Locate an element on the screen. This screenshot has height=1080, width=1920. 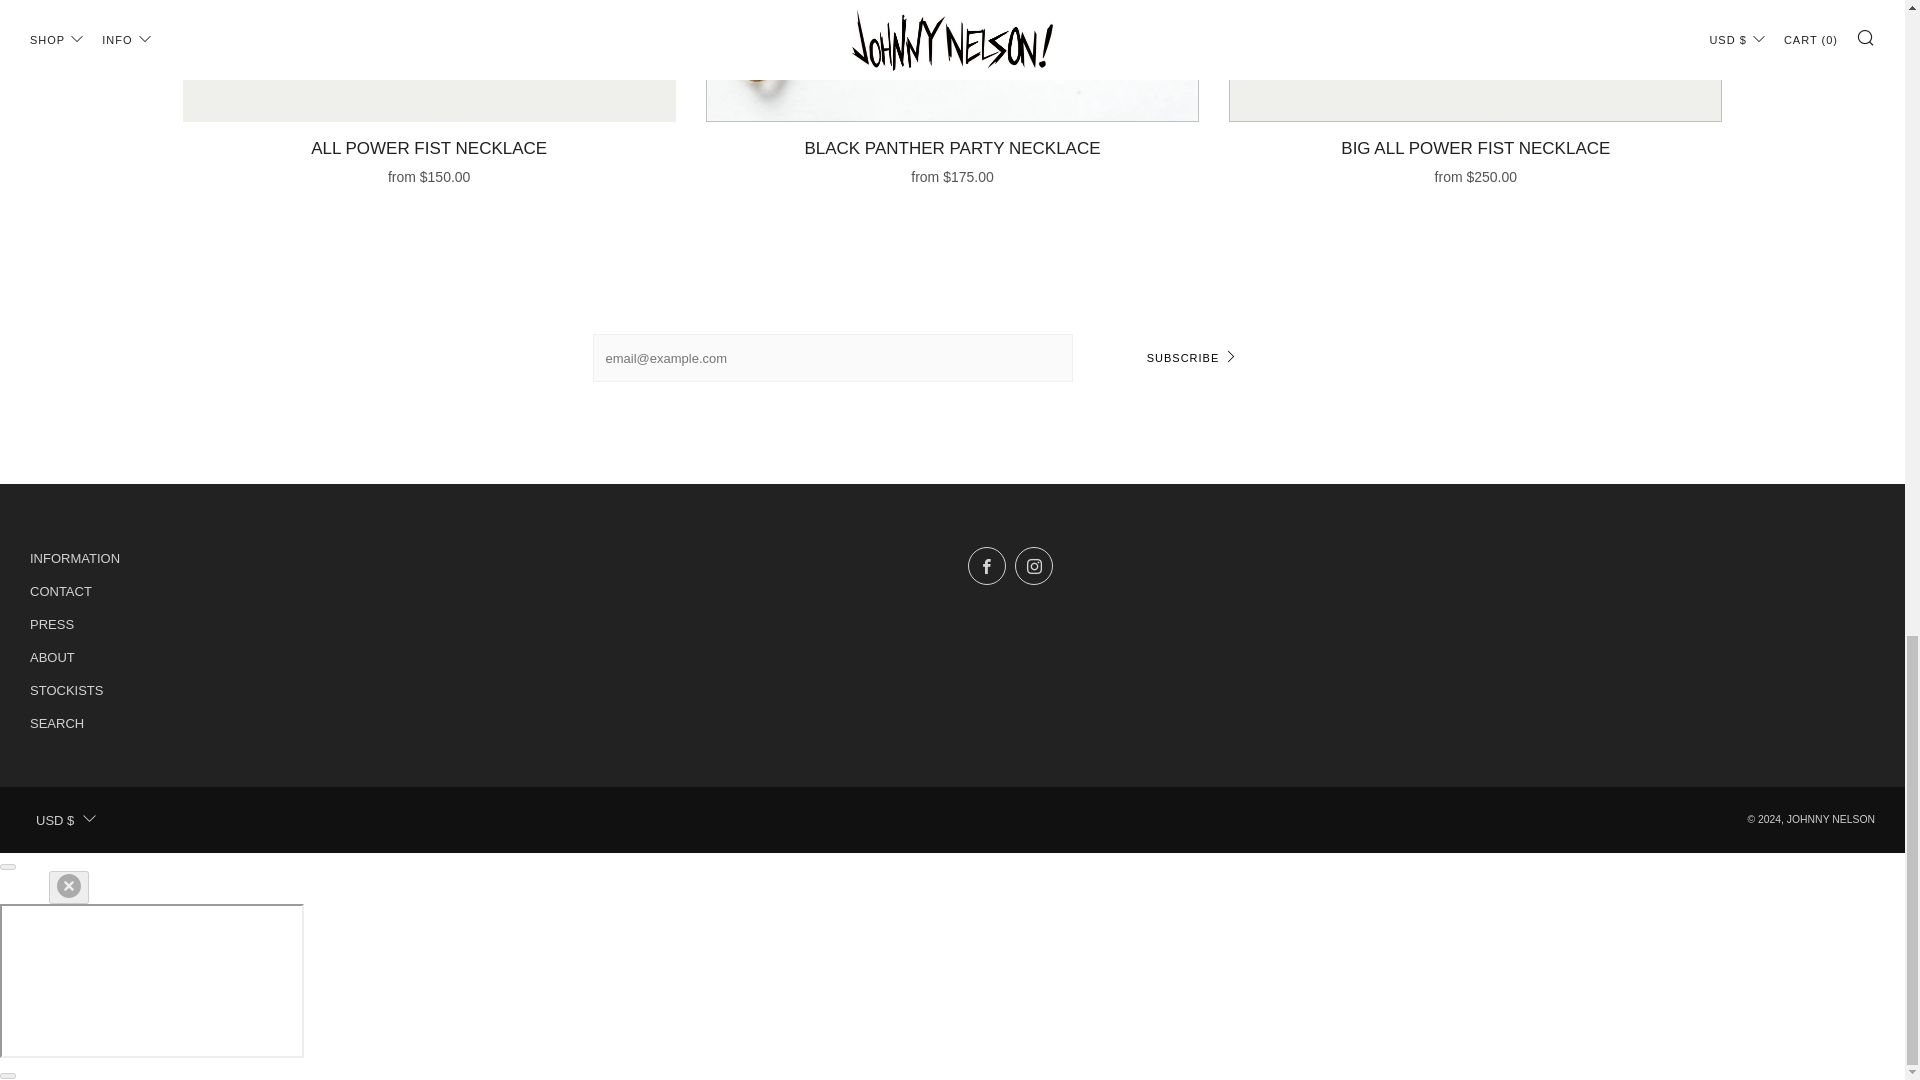
BIG ALL POWER FIST NECKLACE is located at coordinates (1475, 61).